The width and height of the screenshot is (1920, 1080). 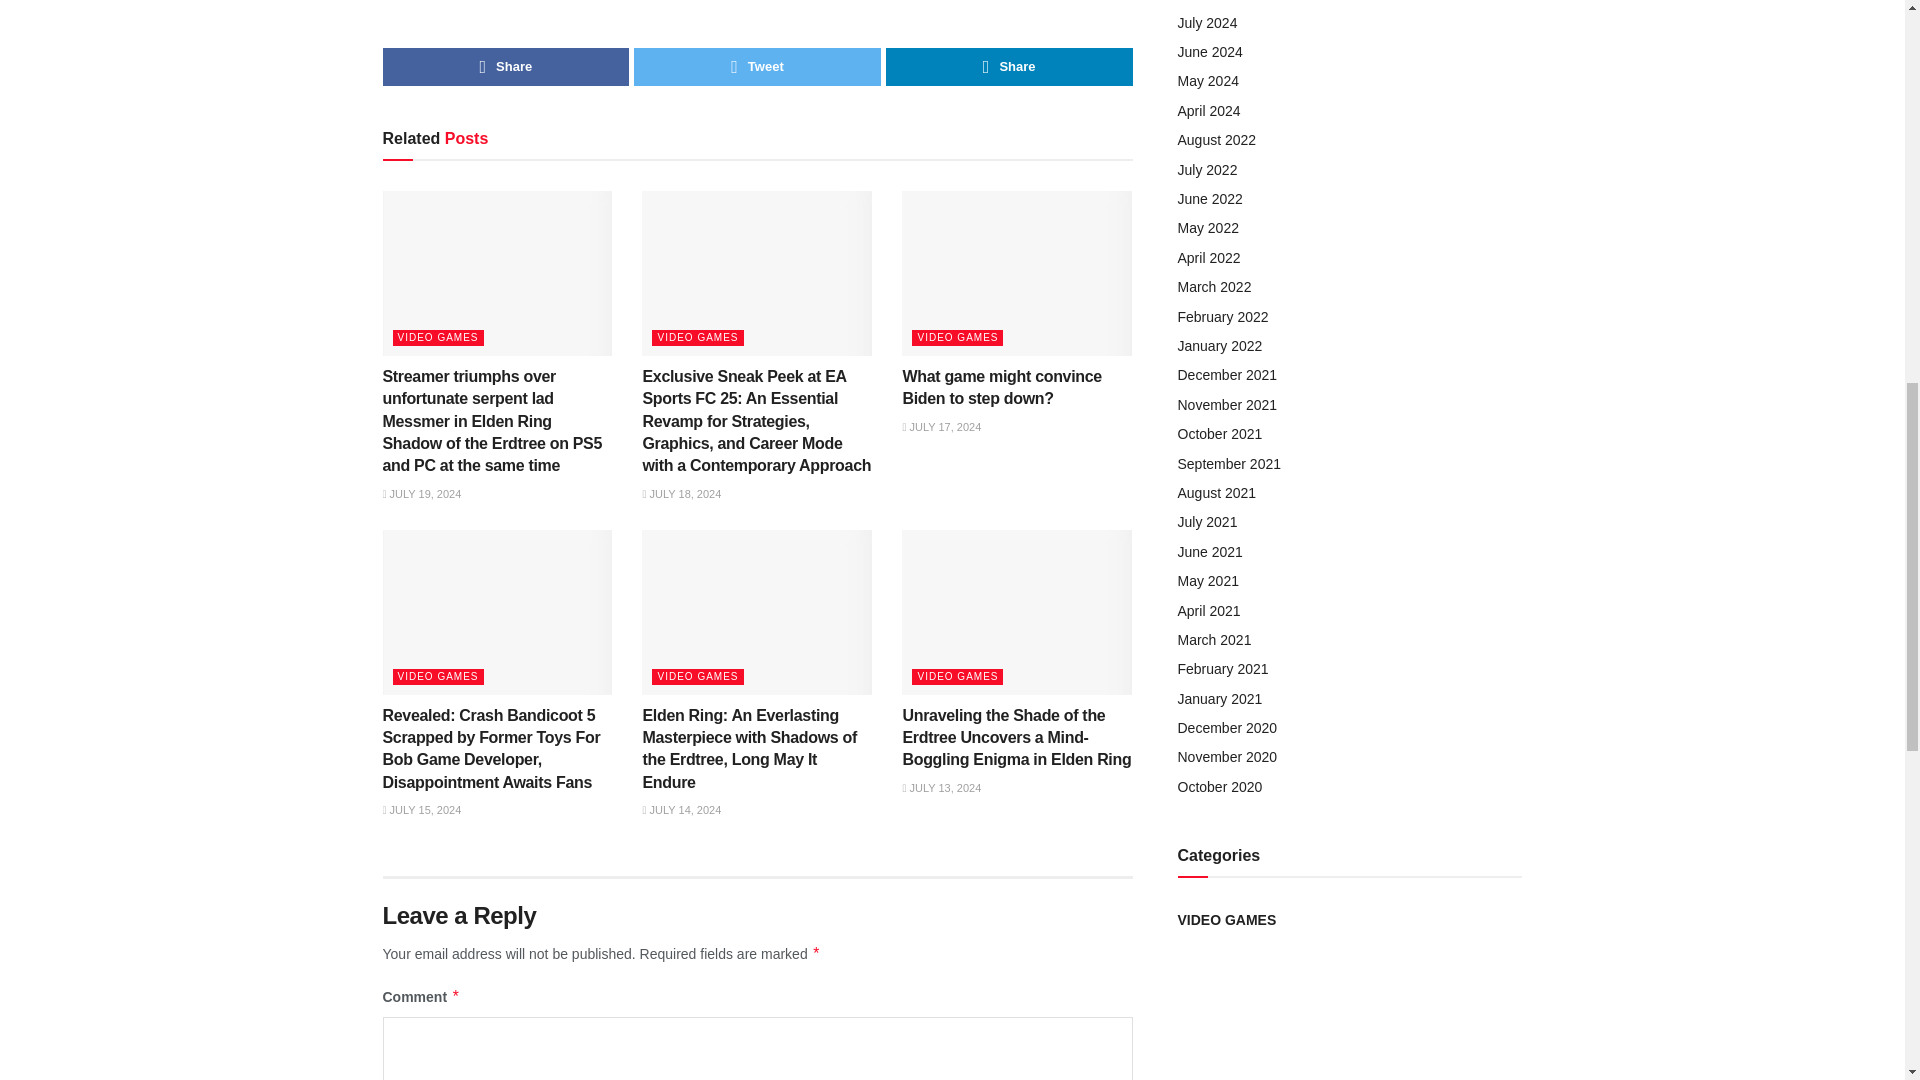 What do you see at coordinates (421, 494) in the screenshot?
I see `JULY 19, 2024` at bounding box center [421, 494].